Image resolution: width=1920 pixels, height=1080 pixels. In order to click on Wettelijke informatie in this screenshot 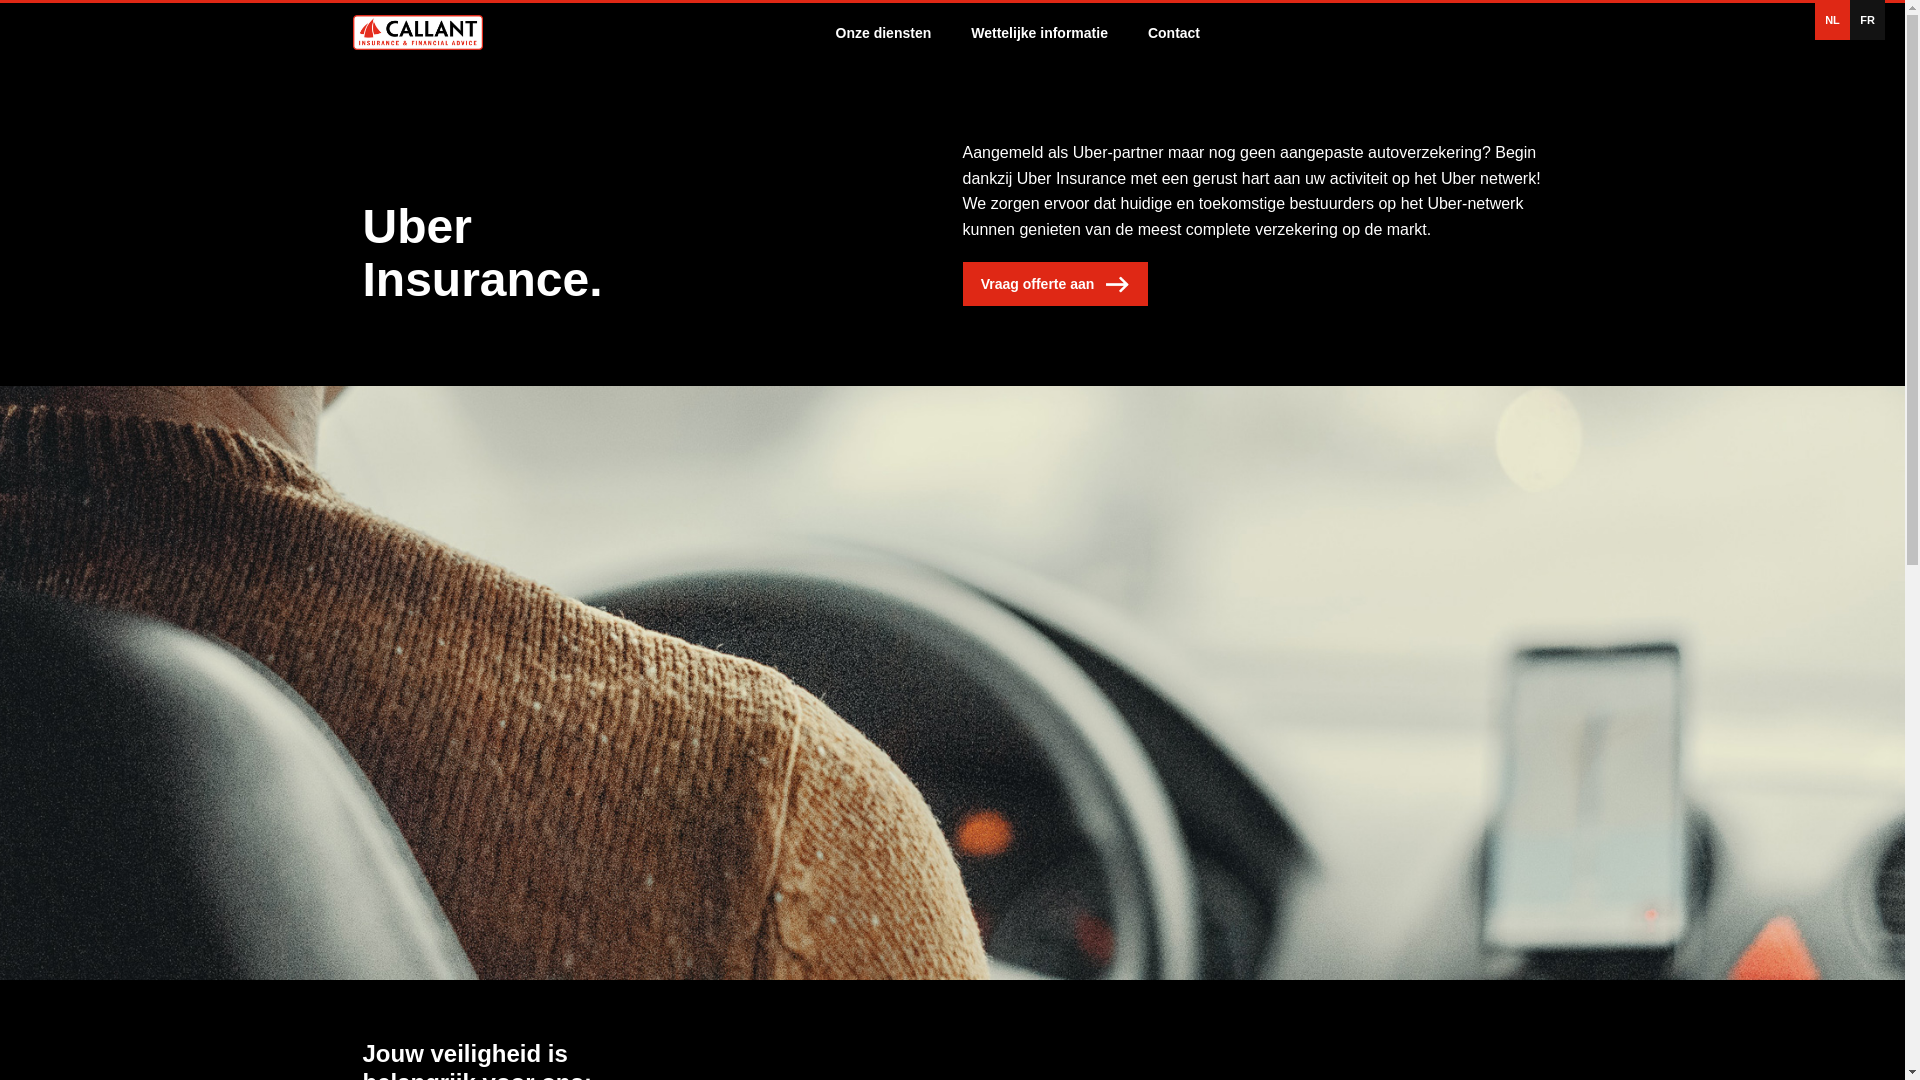, I will do `click(1040, 33)`.